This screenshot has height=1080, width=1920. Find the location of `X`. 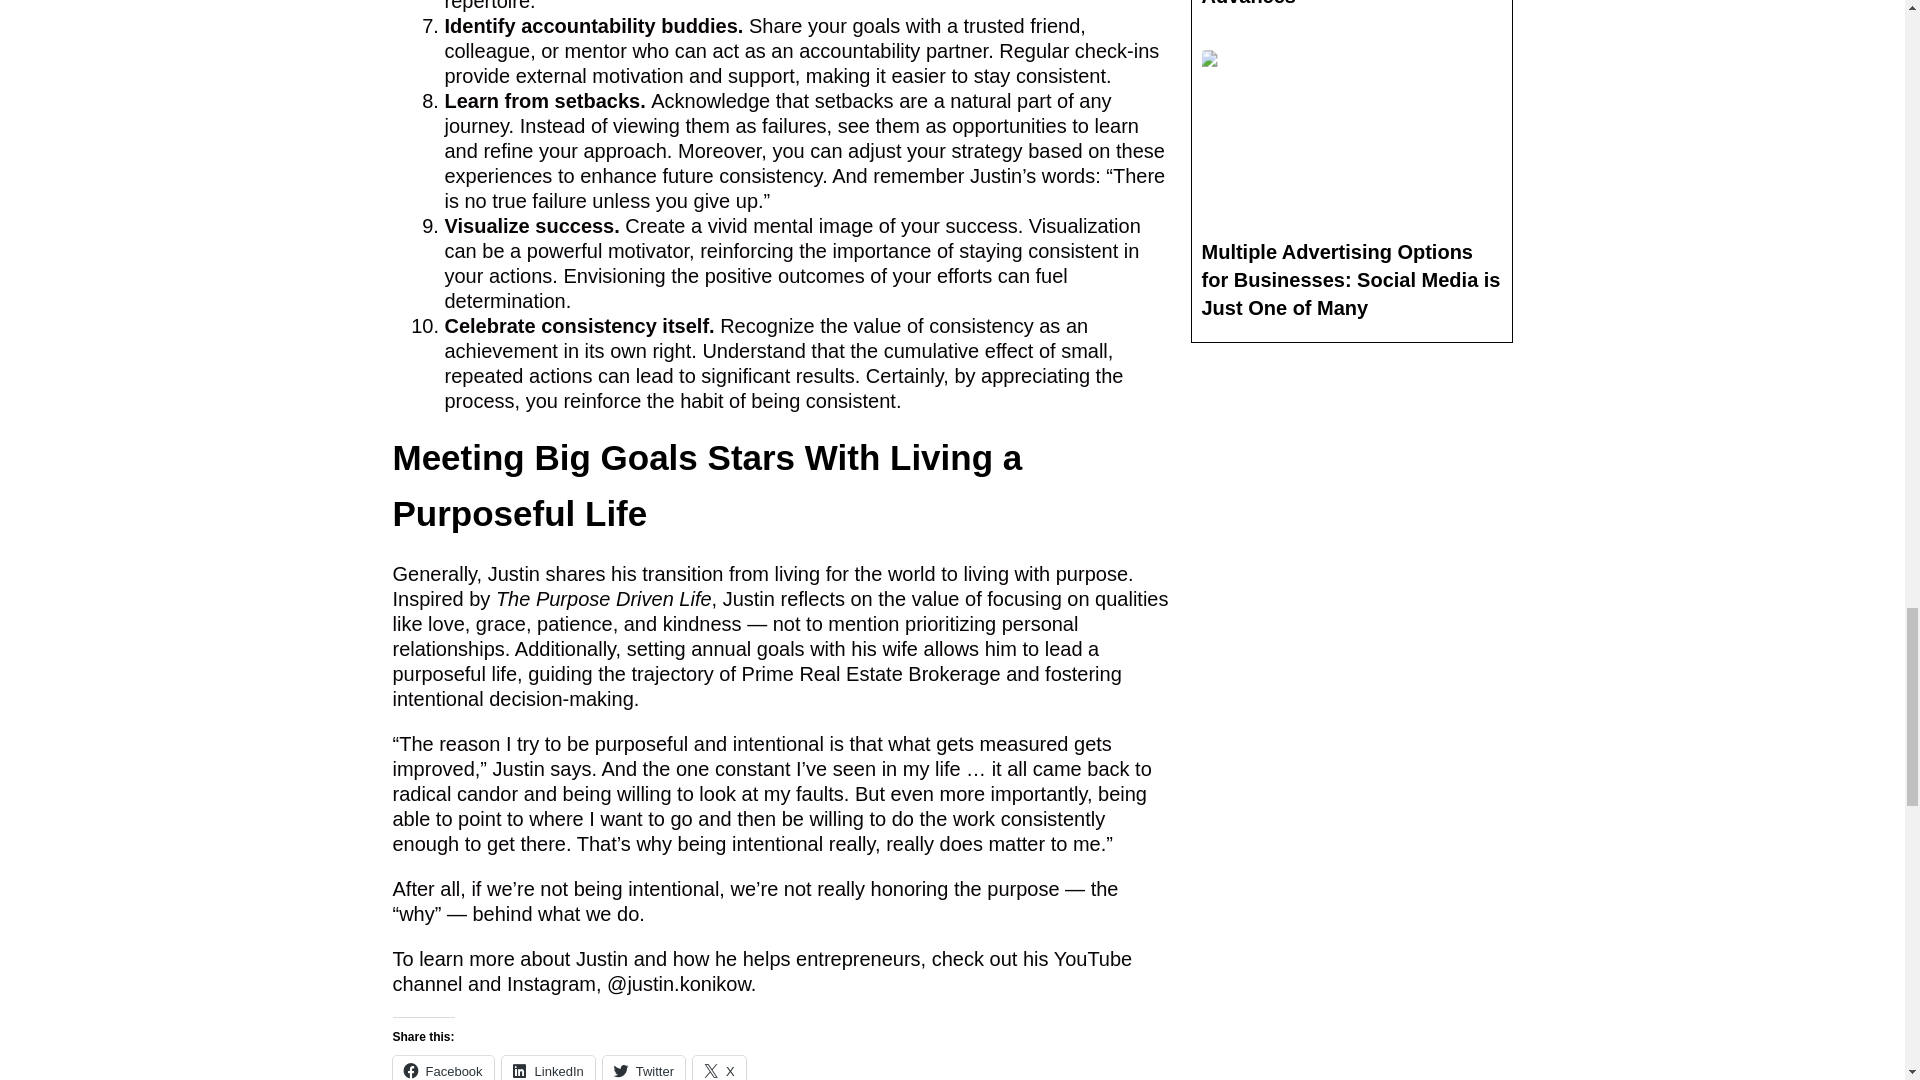

X is located at coordinates (720, 1068).